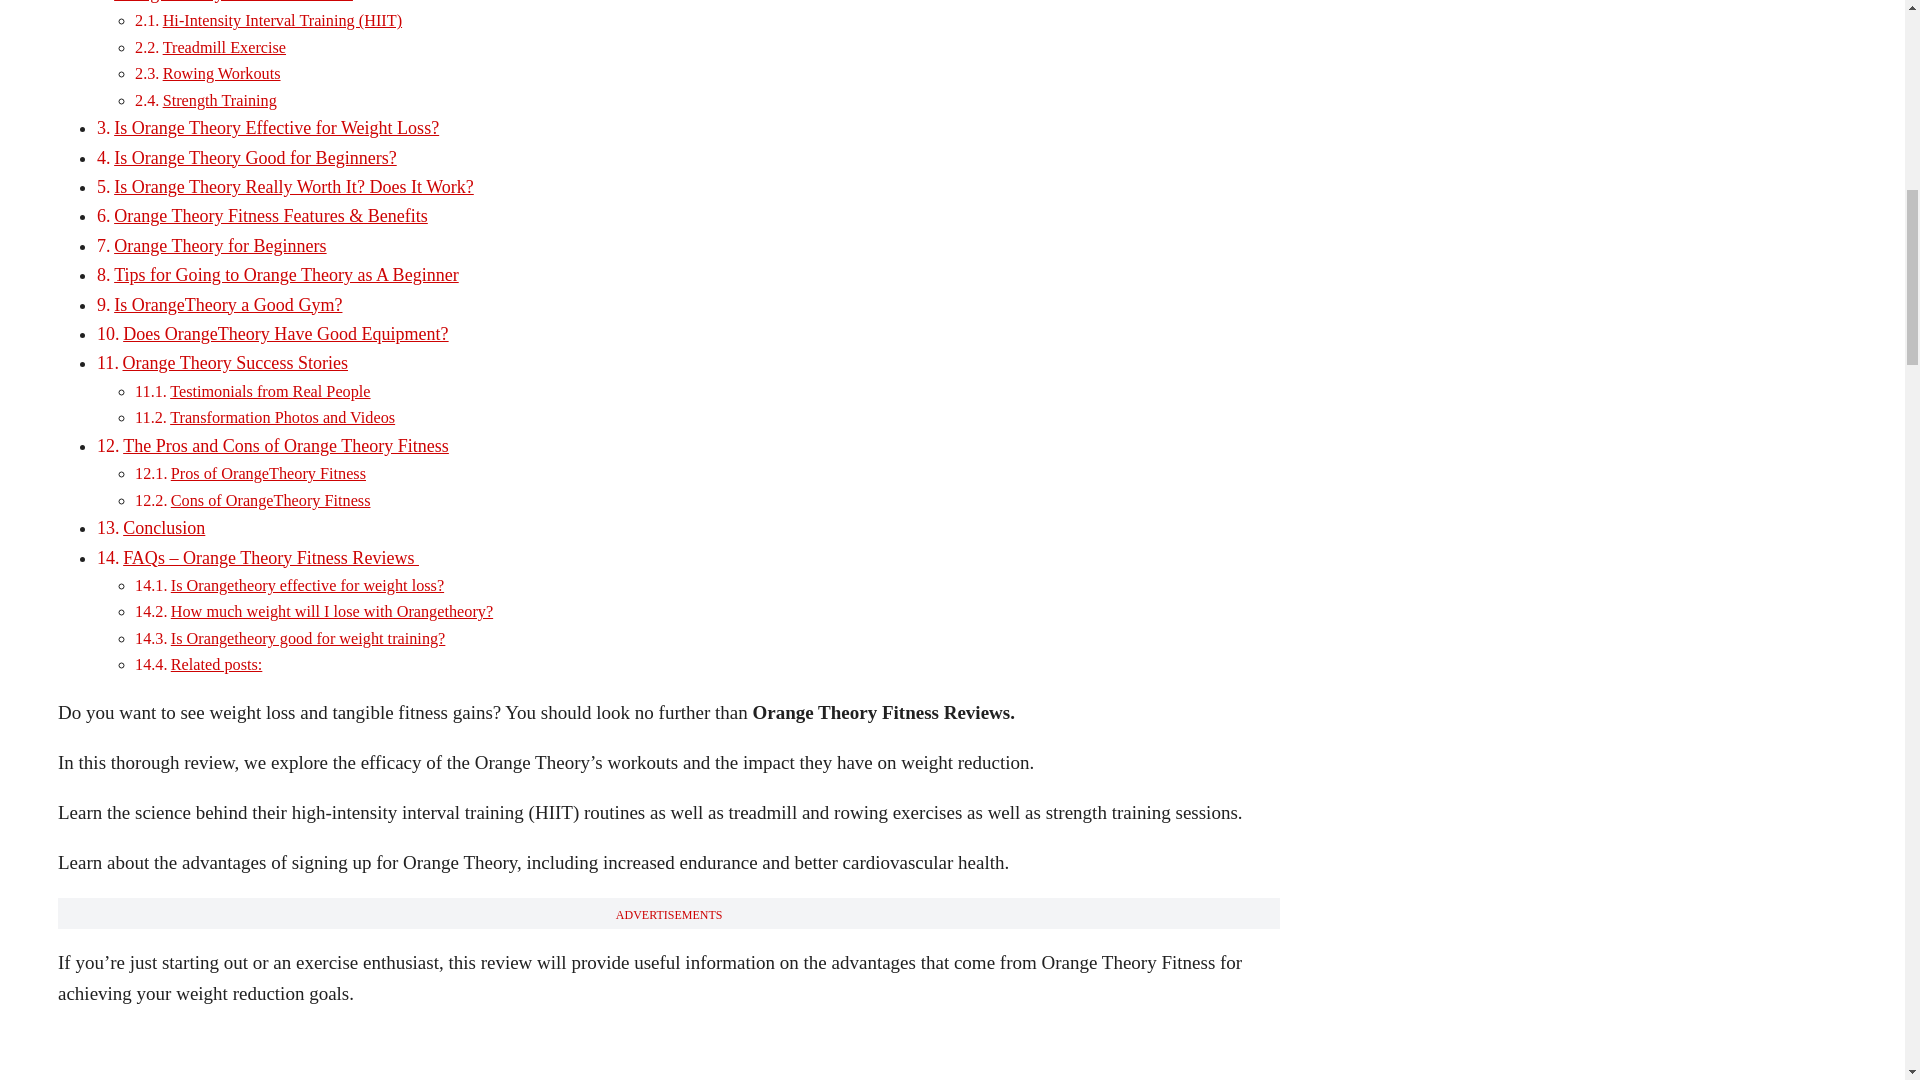 The height and width of the screenshot is (1080, 1920). What do you see at coordinates (270, 392) in the screenshot?
I see `Testimonials from Real People` at bounding box center [270, 392].